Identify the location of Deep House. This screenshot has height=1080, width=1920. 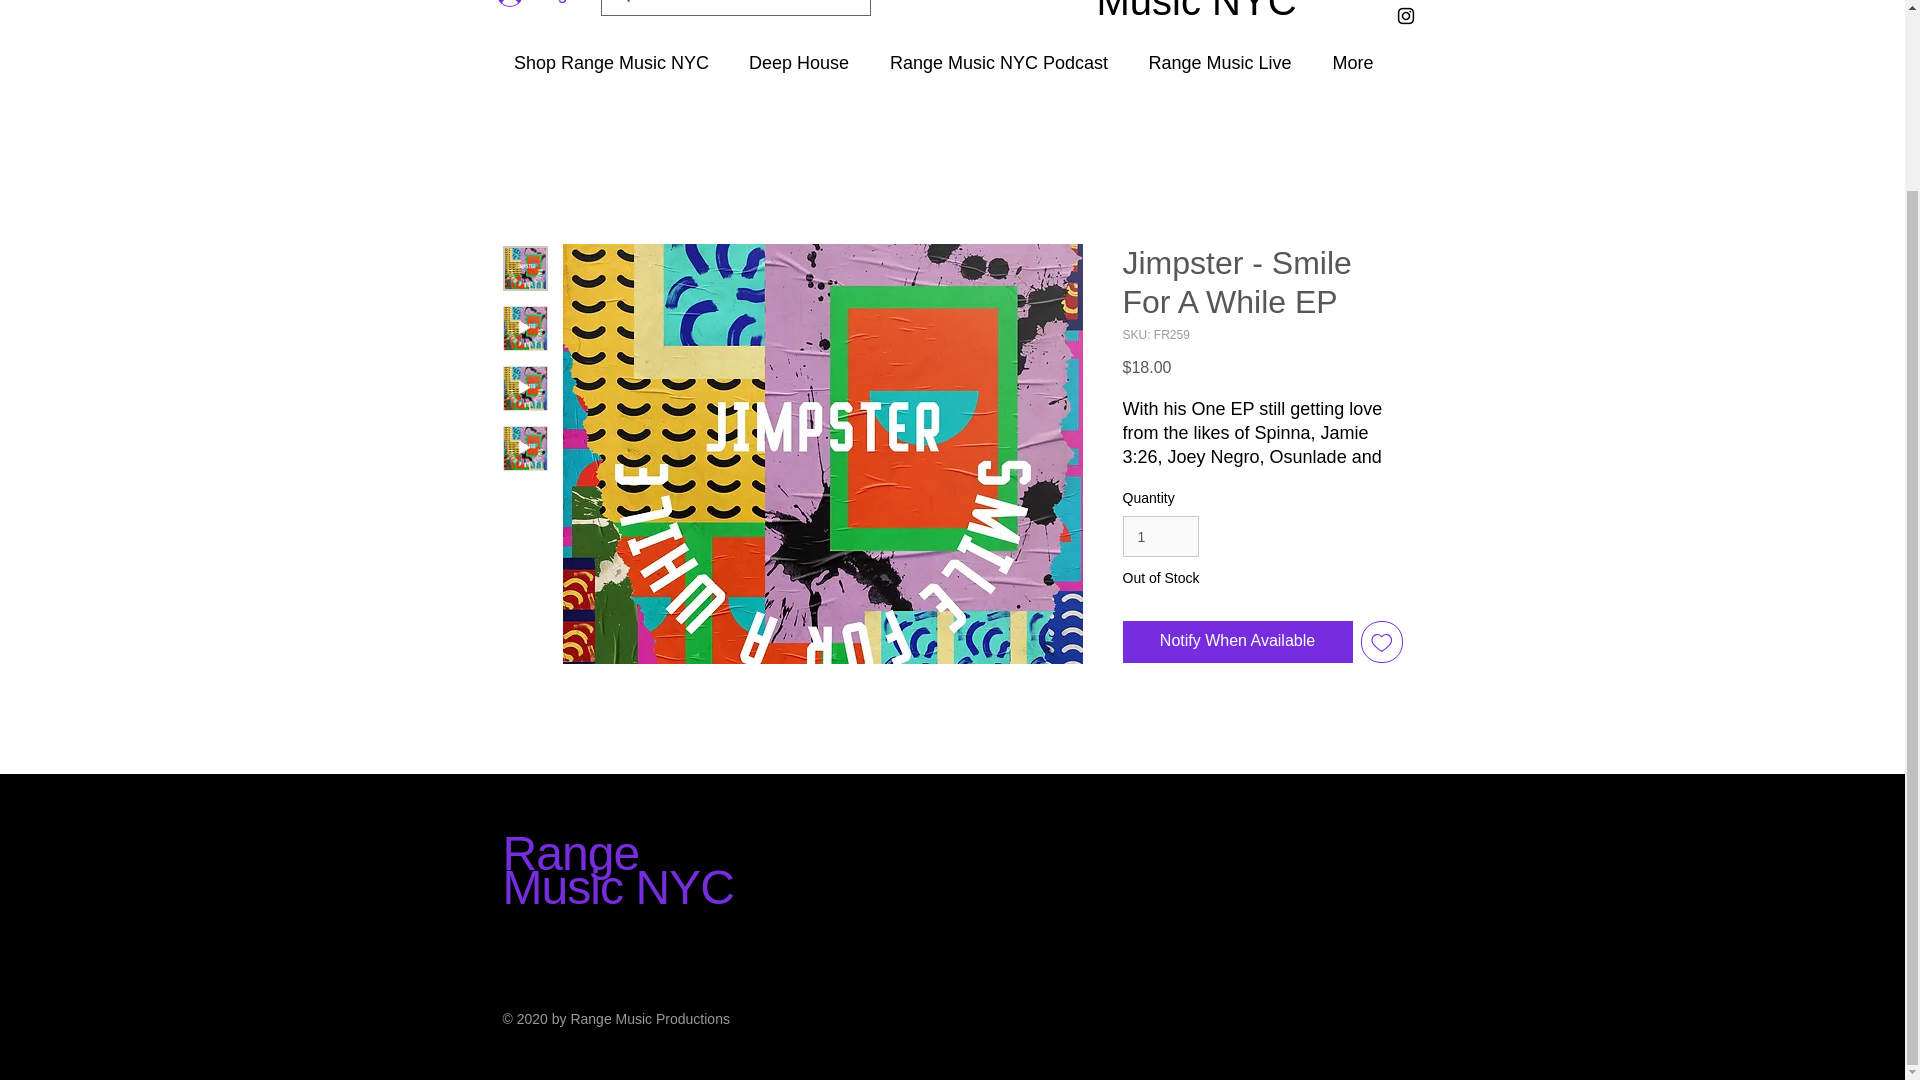
(798, 64).